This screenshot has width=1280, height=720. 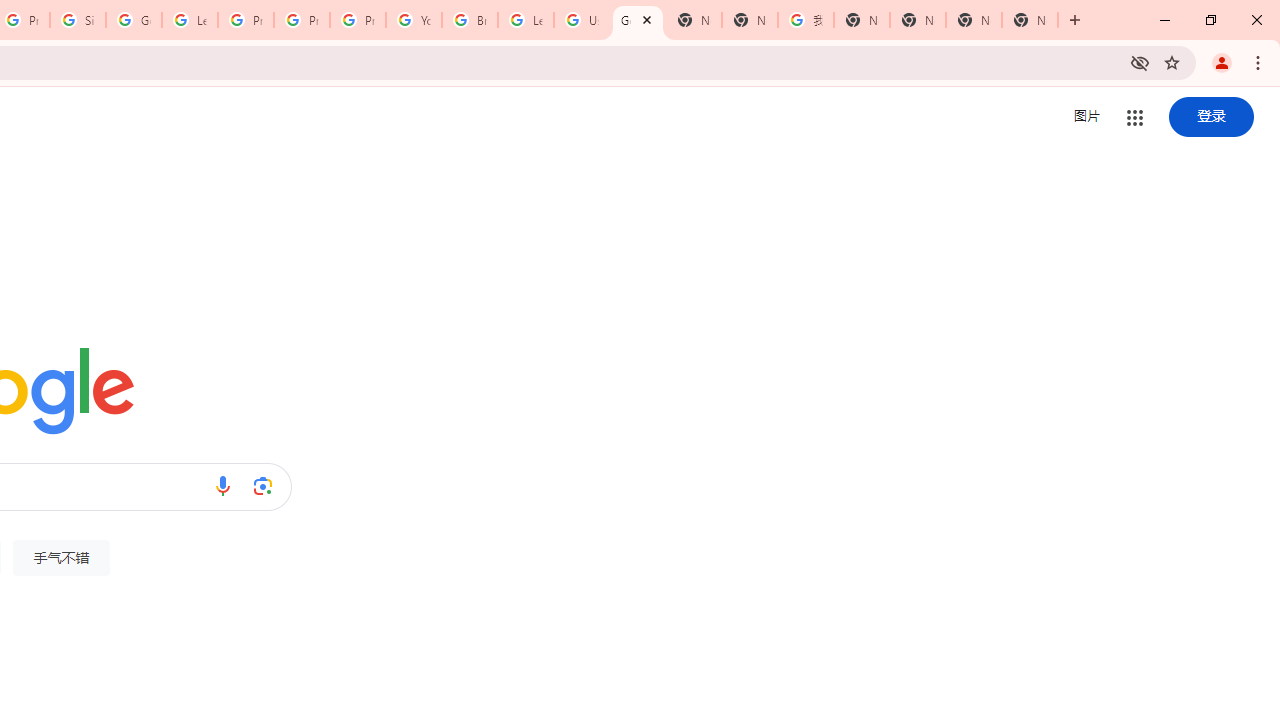 What do you see at coordinates (414, 20) in the screenshot?
I see `YouTube` at bounding box center [414, 20].